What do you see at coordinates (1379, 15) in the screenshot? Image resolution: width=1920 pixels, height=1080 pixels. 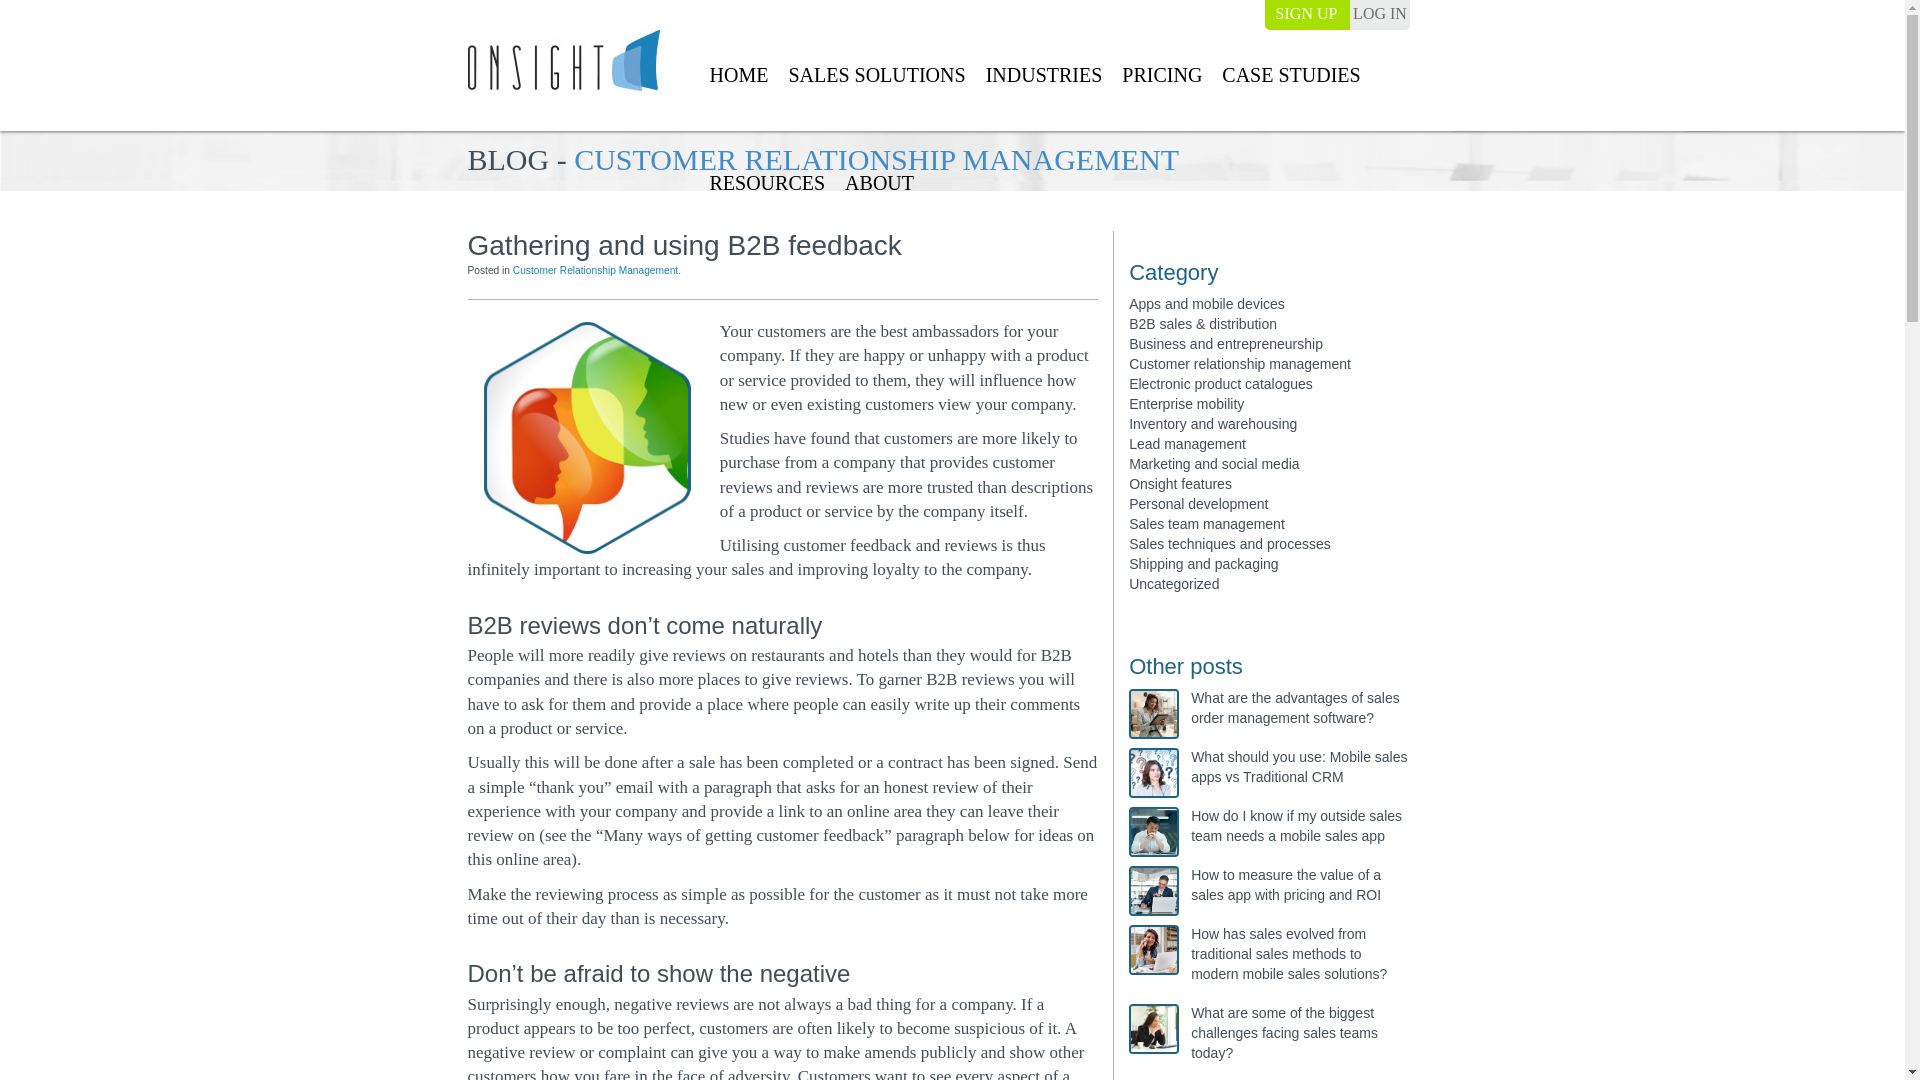 I see `LOG IN` at bounding box center [1379, 15].